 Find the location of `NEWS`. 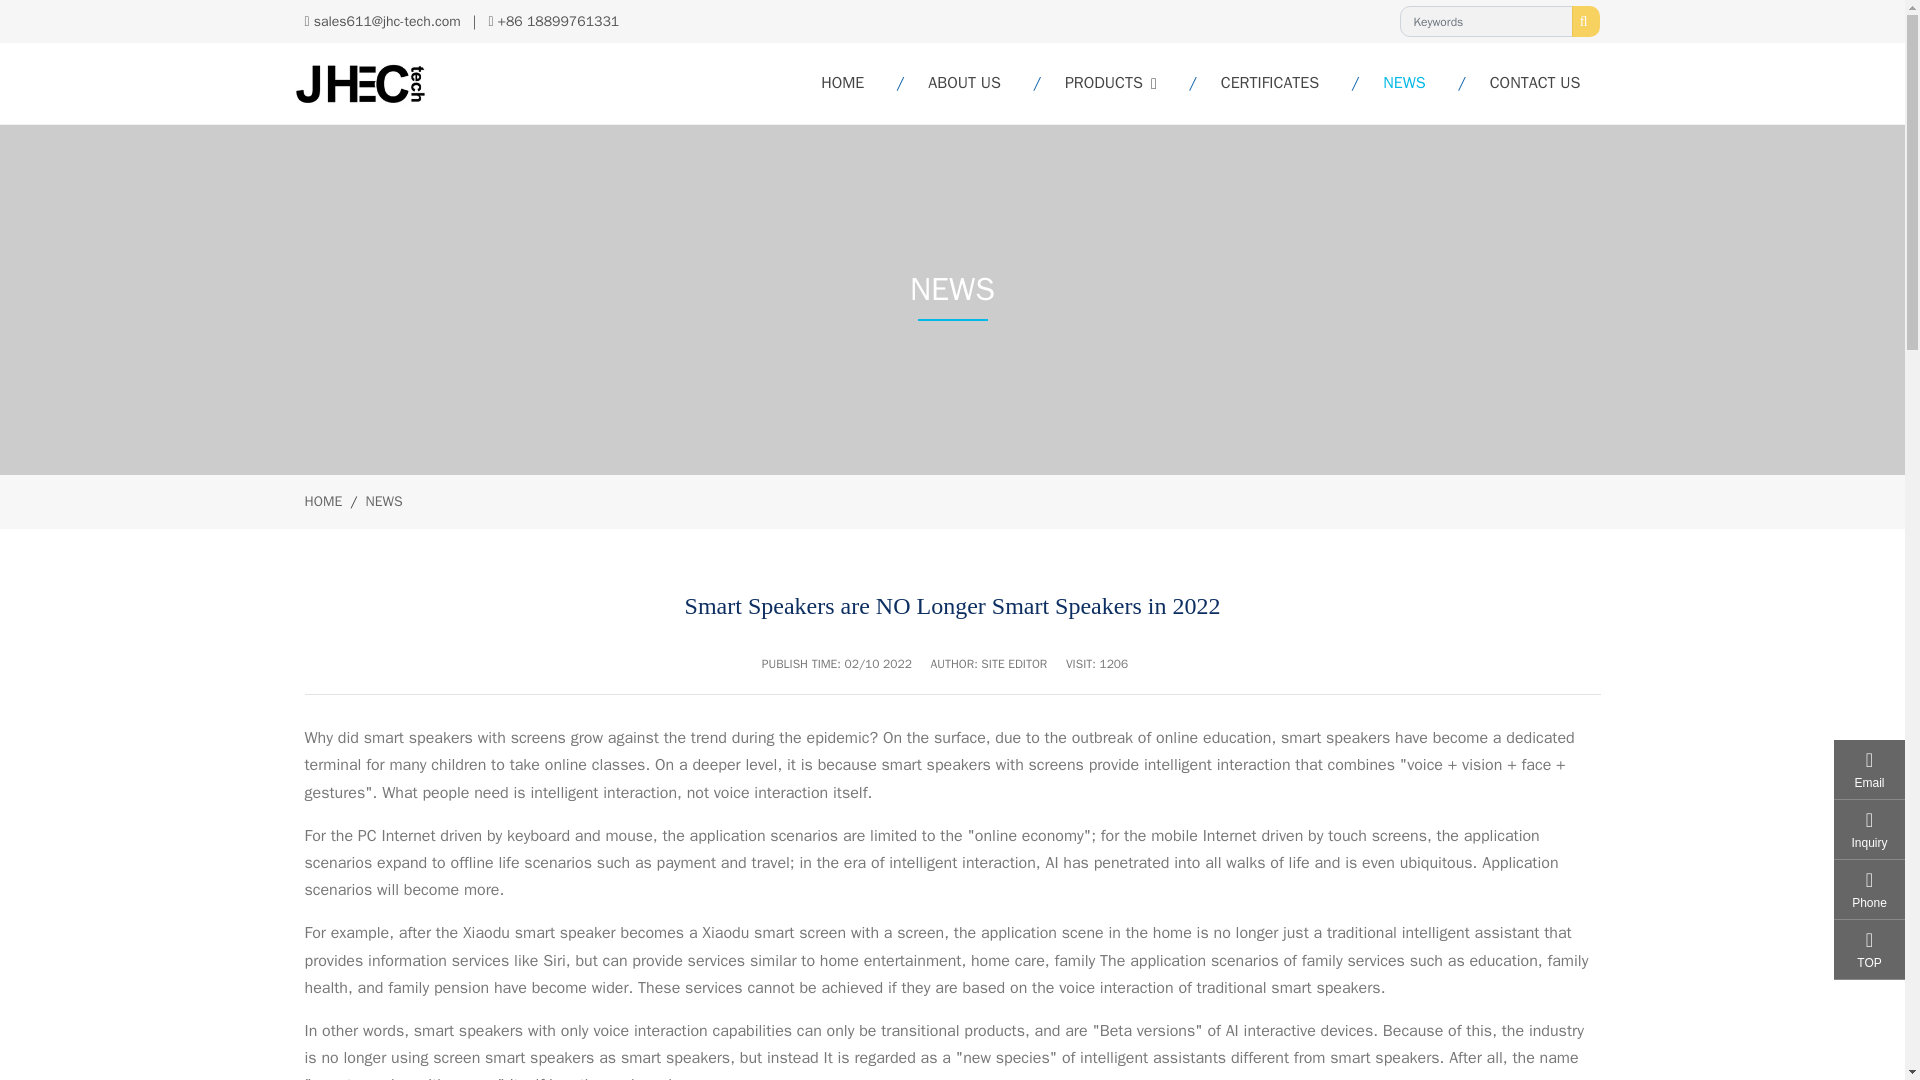

NEWS is located at coordinates (1404, 84).